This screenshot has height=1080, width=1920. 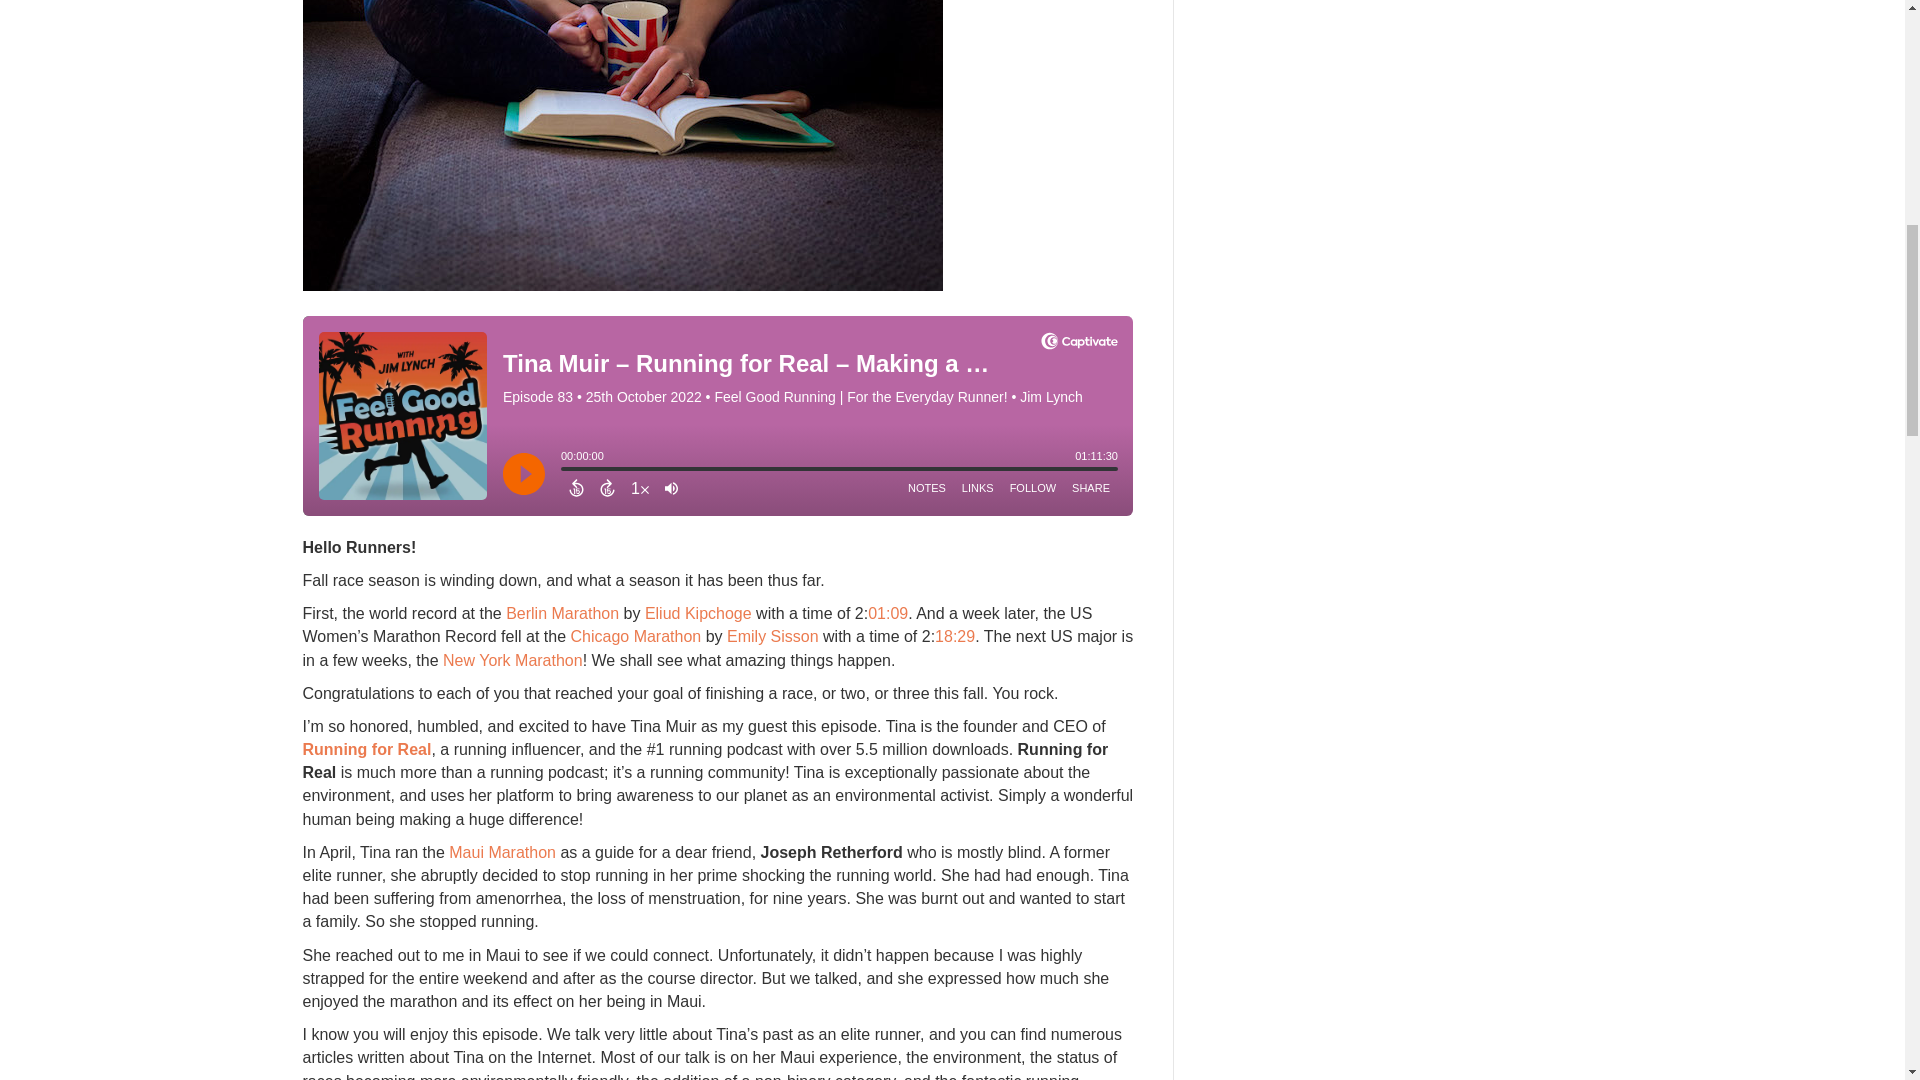 I want to click on Maui Marathon, so click(x=502, y=852).